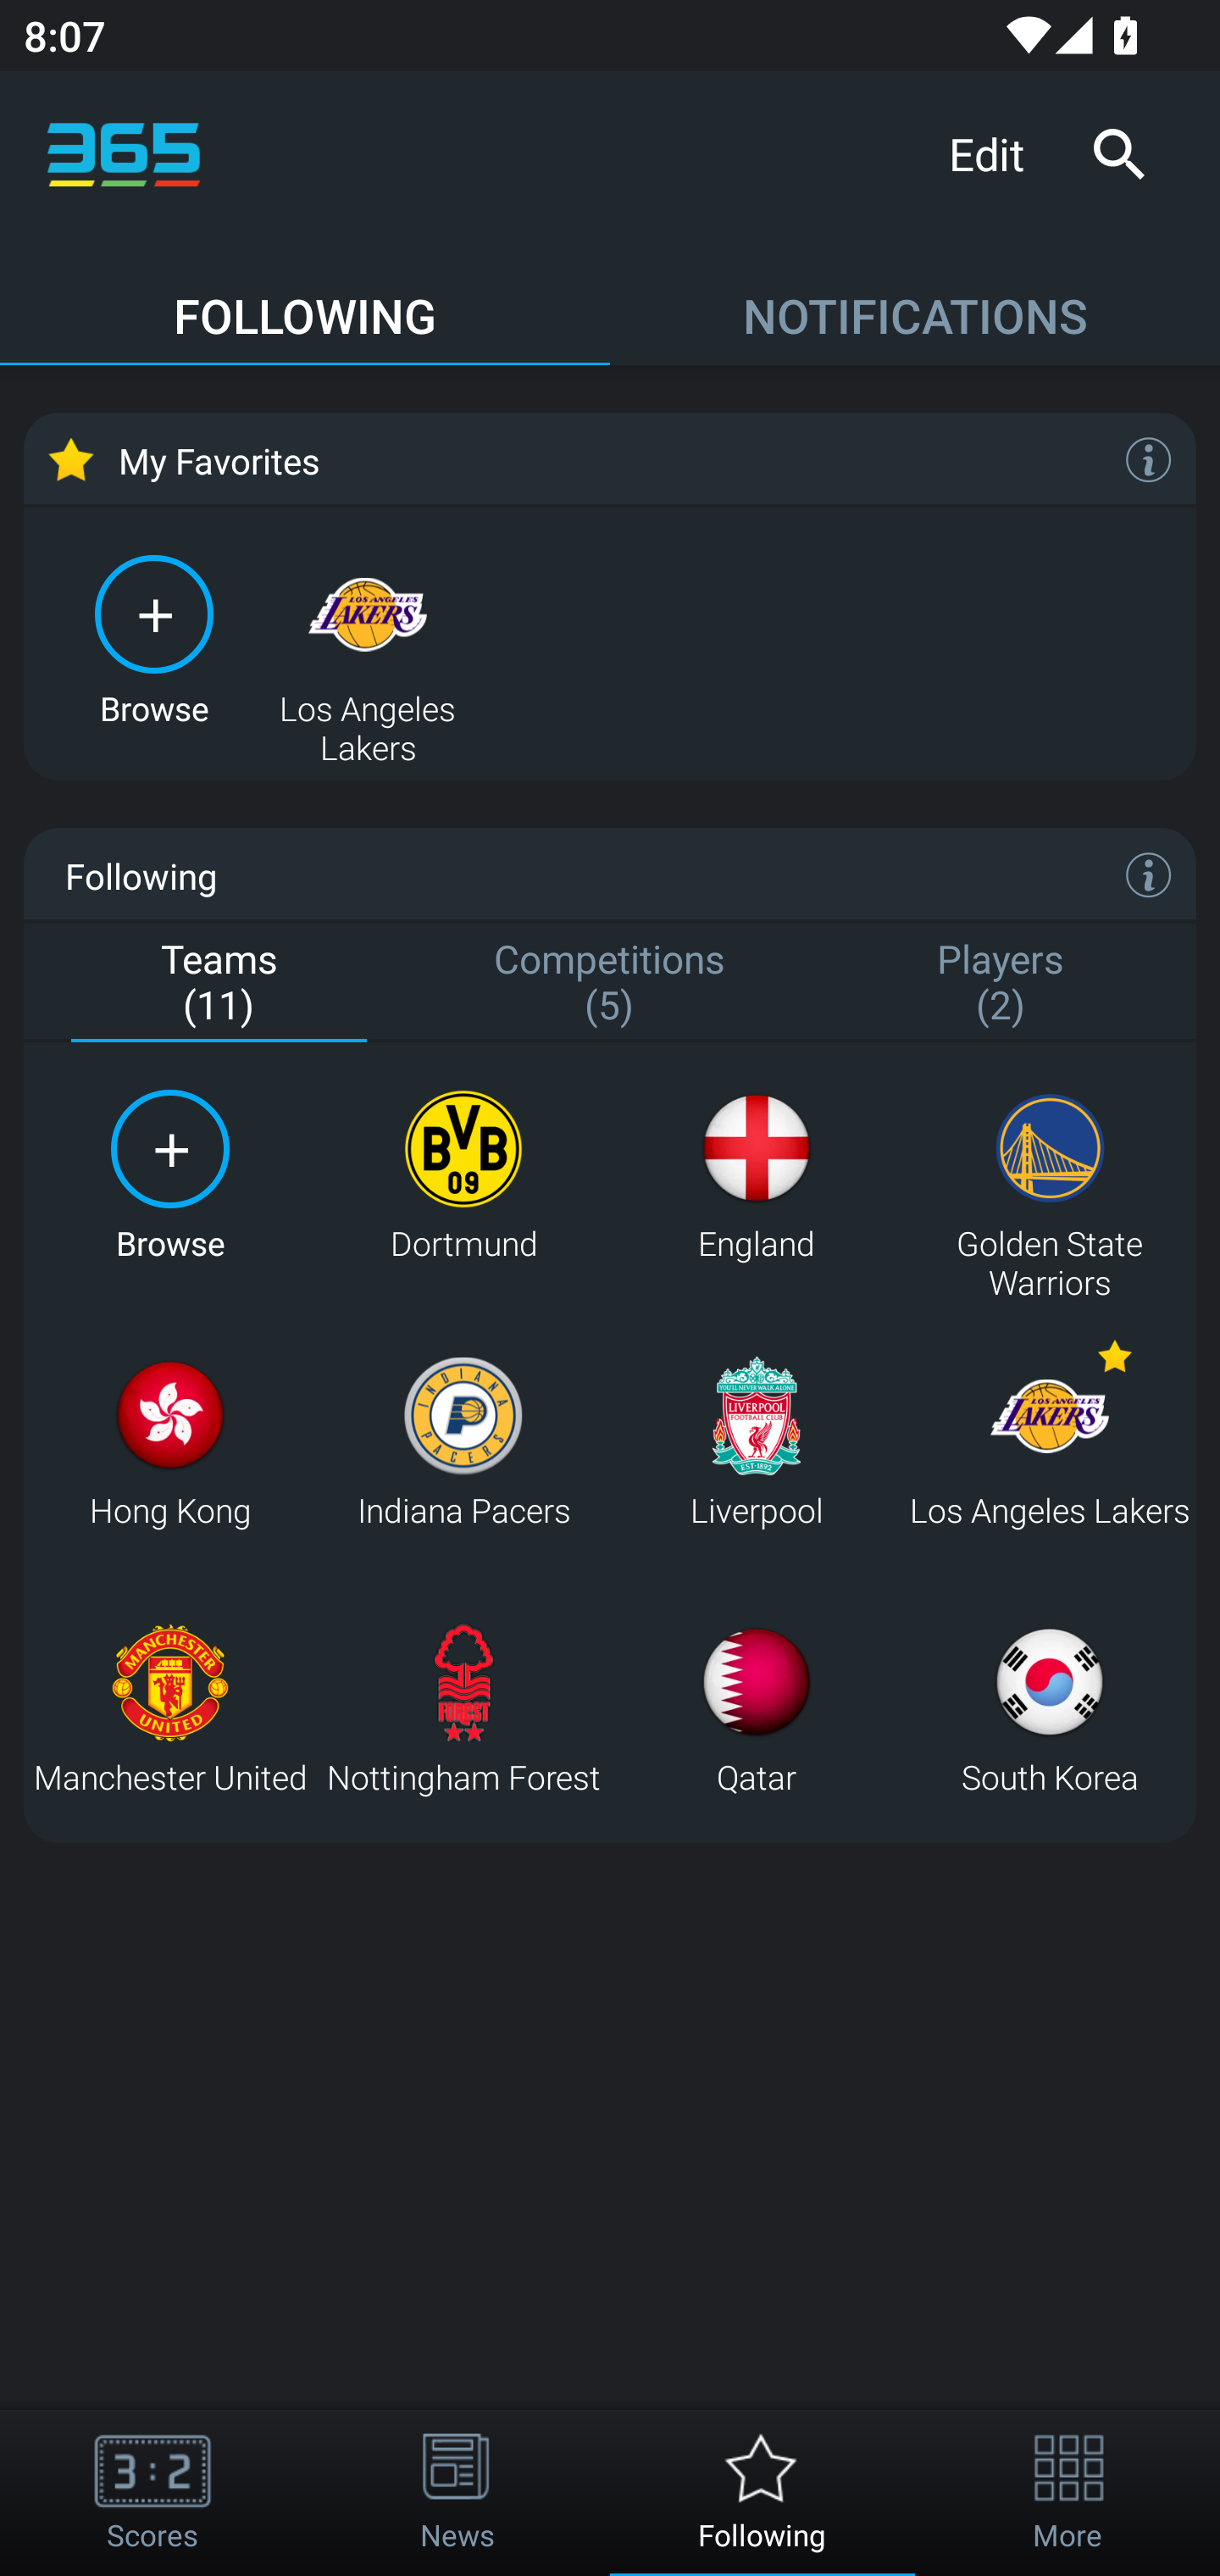 Image resolution: width=1220 pixels, height=2576 pixels. What do you see at coordinates (154, 637) in the screenshot?
I see `Browse` at bounding box center [154, 637].